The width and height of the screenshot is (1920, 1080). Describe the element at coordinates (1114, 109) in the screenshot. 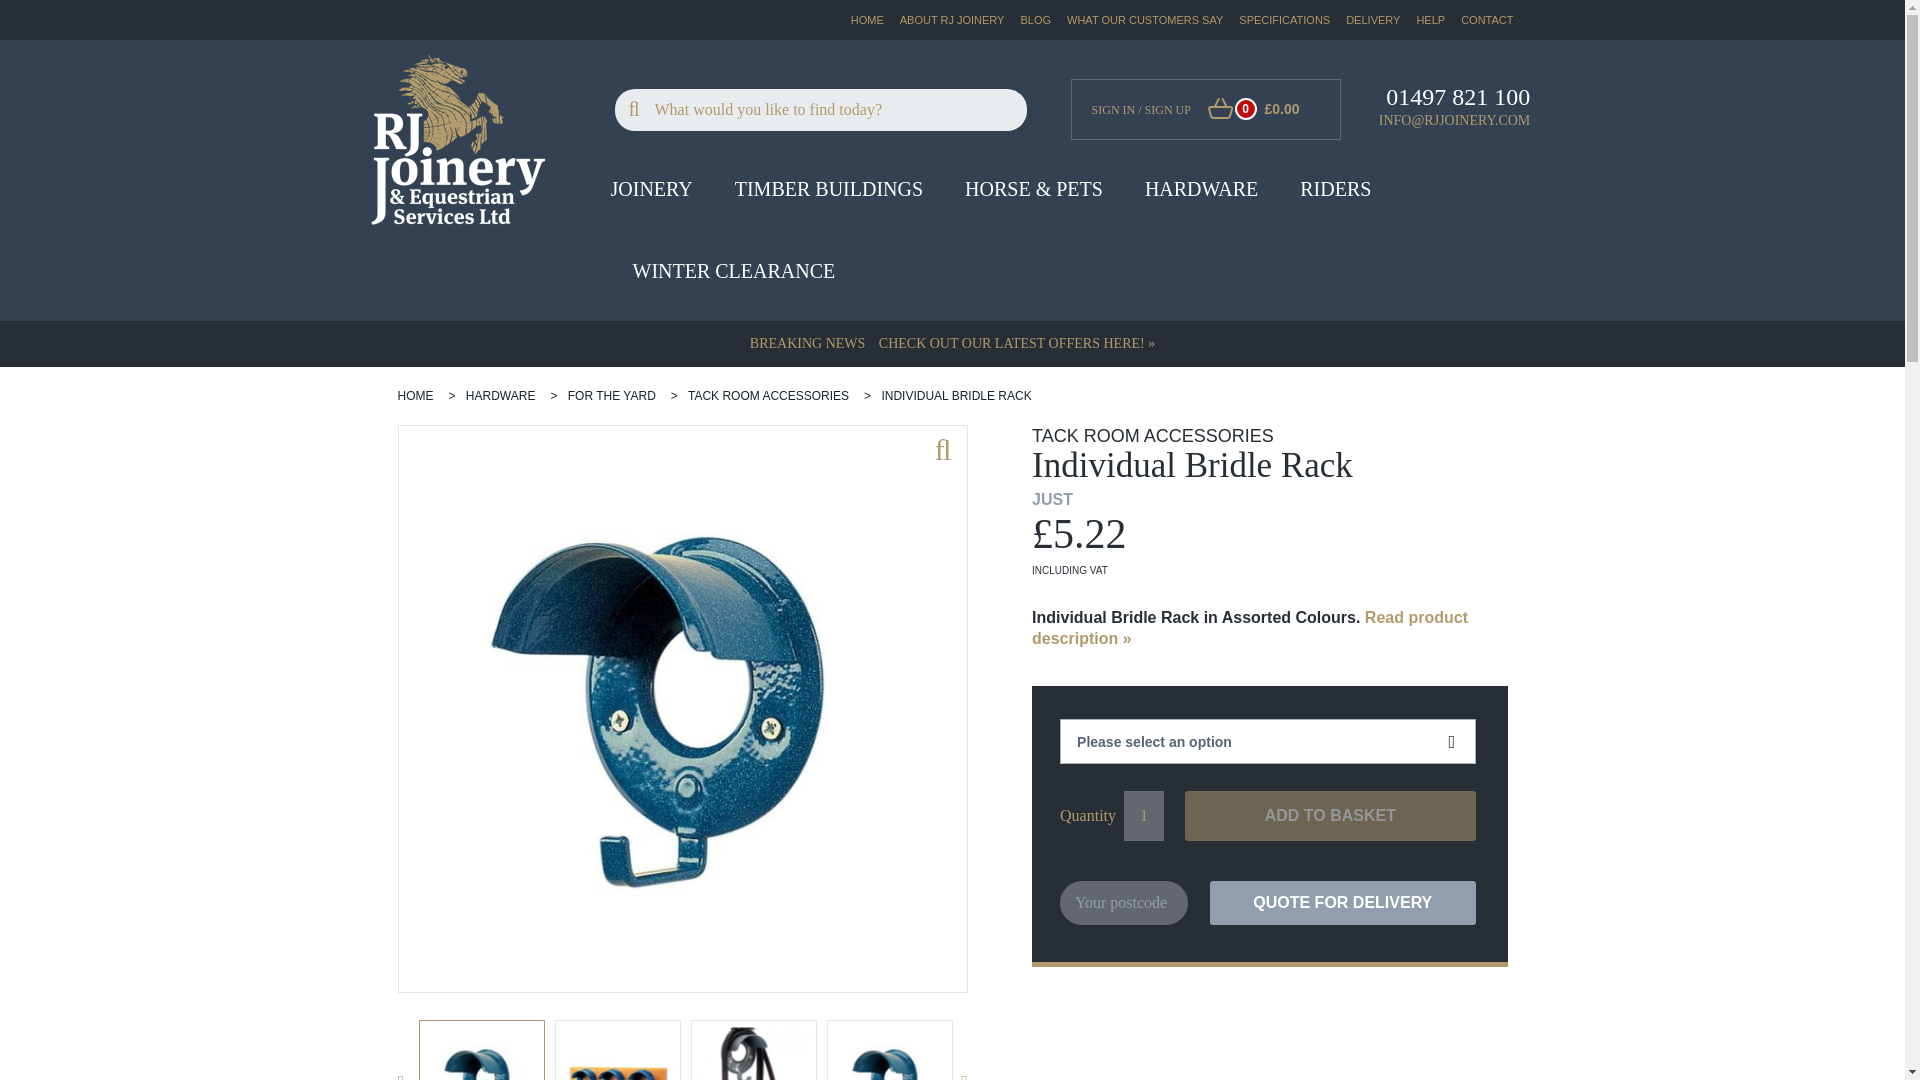

I see `SIGN IN` at that location.